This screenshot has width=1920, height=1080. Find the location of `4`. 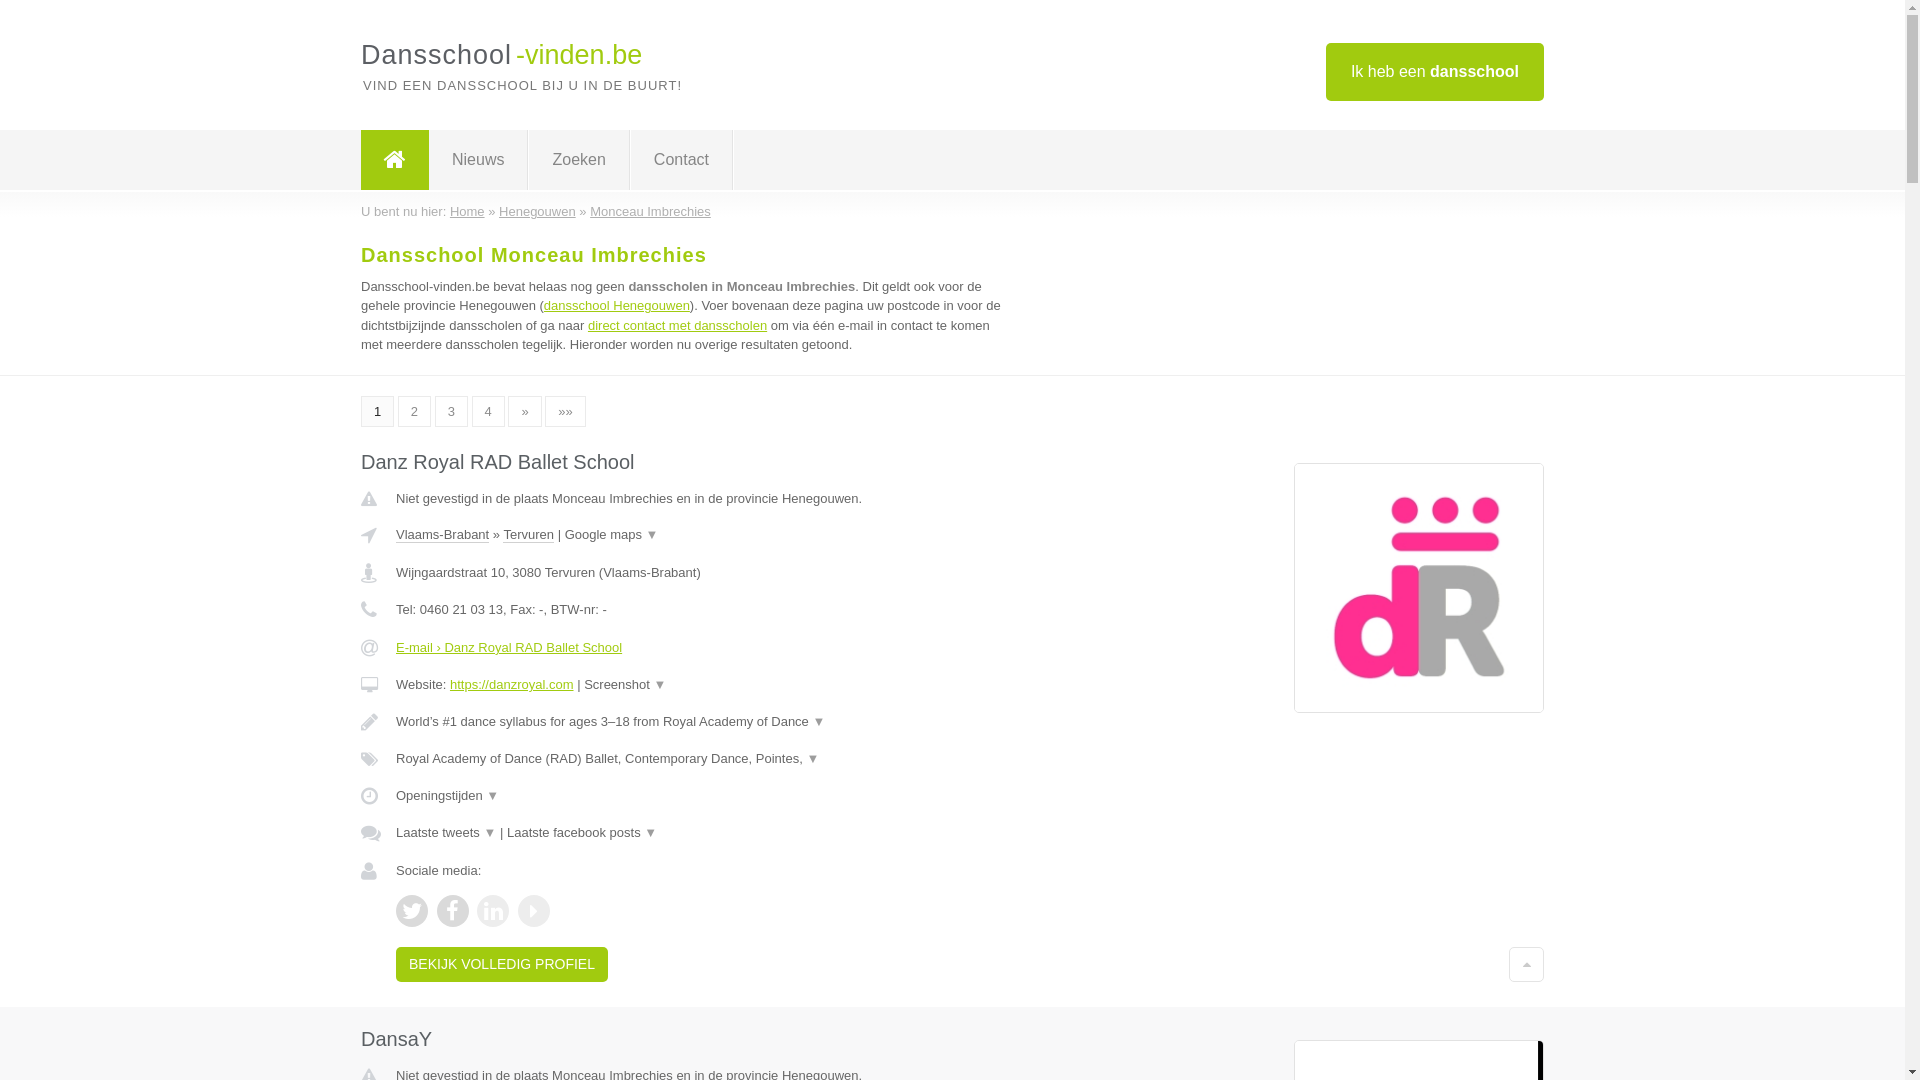

4 is located at coordinates (488, 412).